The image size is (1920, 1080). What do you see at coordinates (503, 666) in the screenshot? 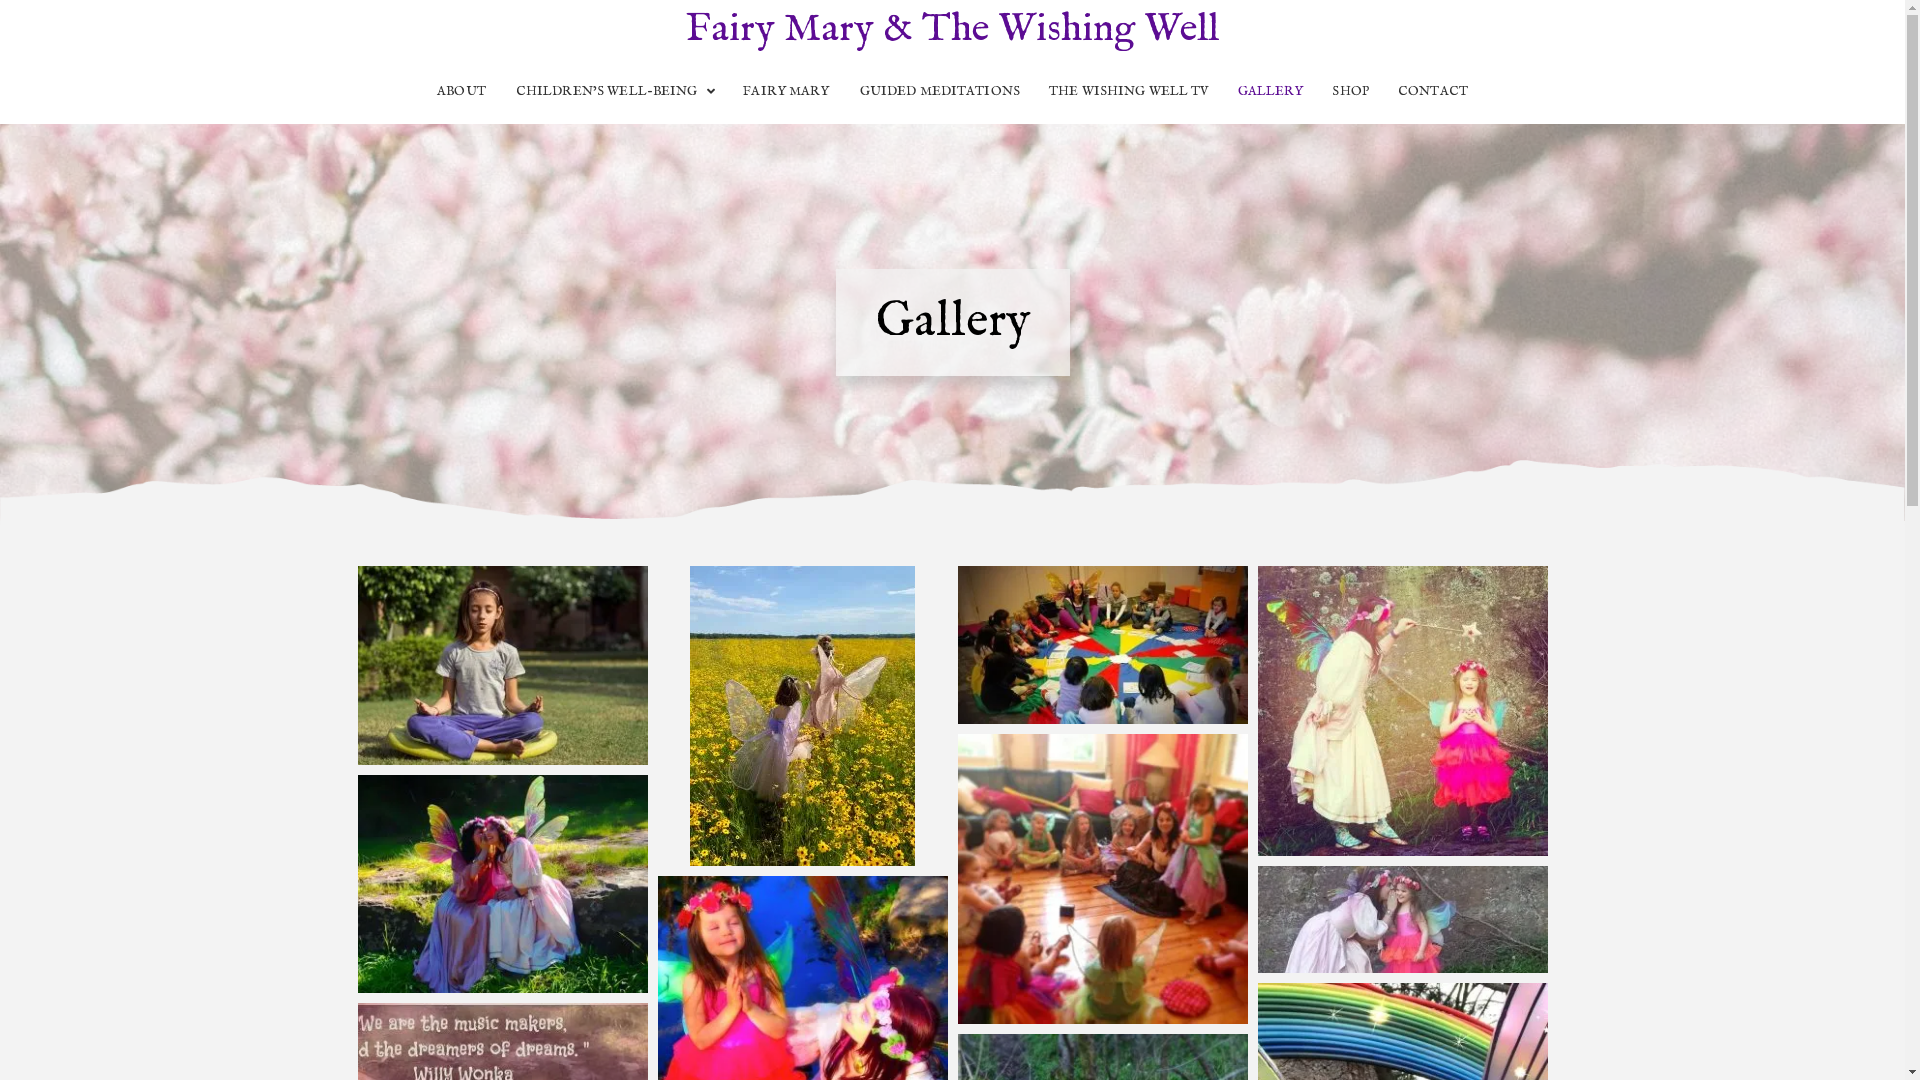
I see `jyotirmoy-gupta-bpz9WOYalWk-unsplash` at bounding box center [503, 666].